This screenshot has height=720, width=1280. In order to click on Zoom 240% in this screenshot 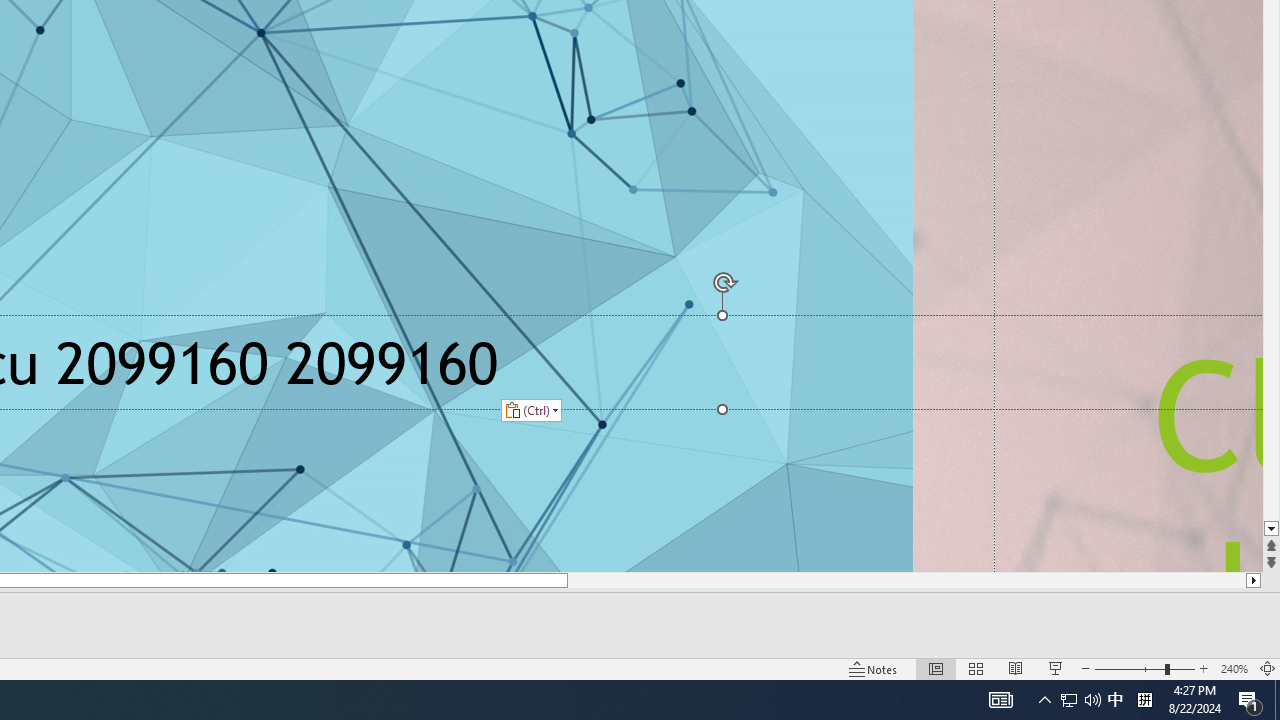, I will do `click(1234, 668)`.